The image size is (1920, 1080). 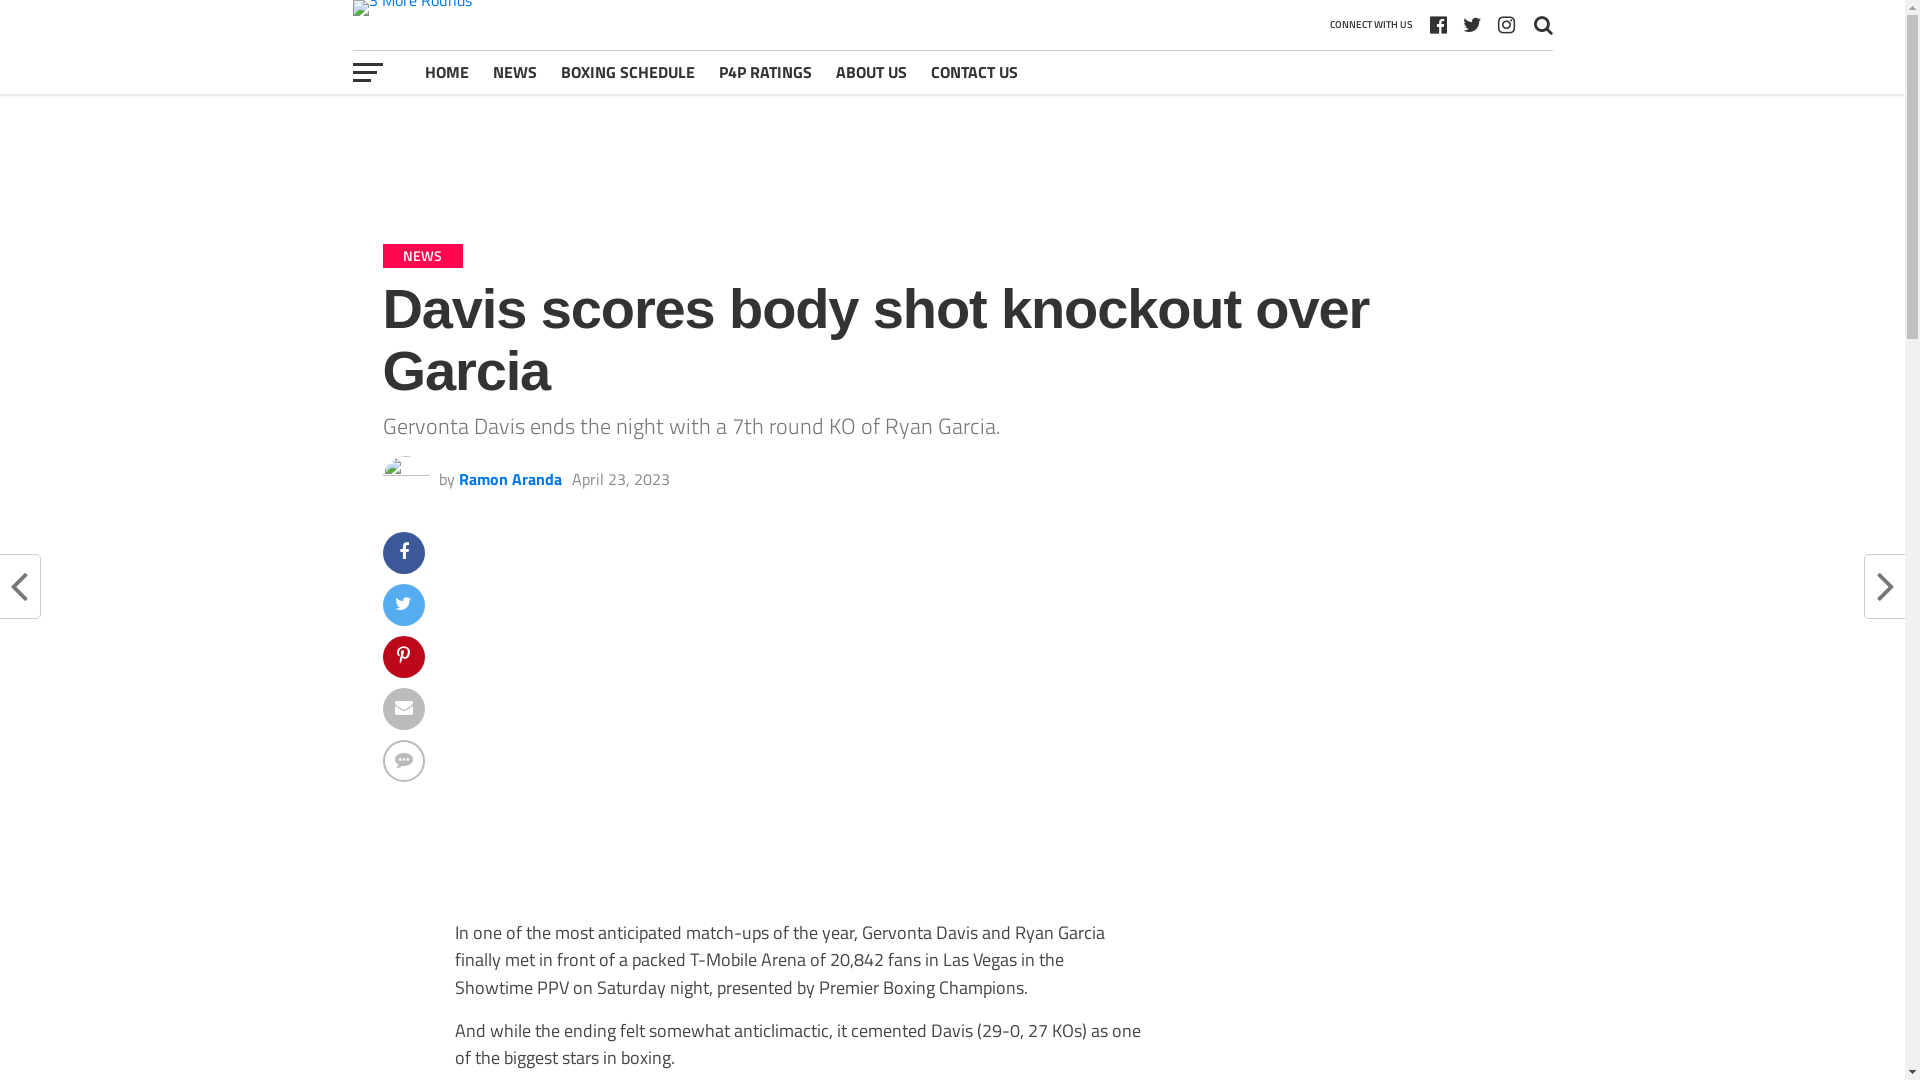 I want to click on HOME, so click(x=446, y=72).